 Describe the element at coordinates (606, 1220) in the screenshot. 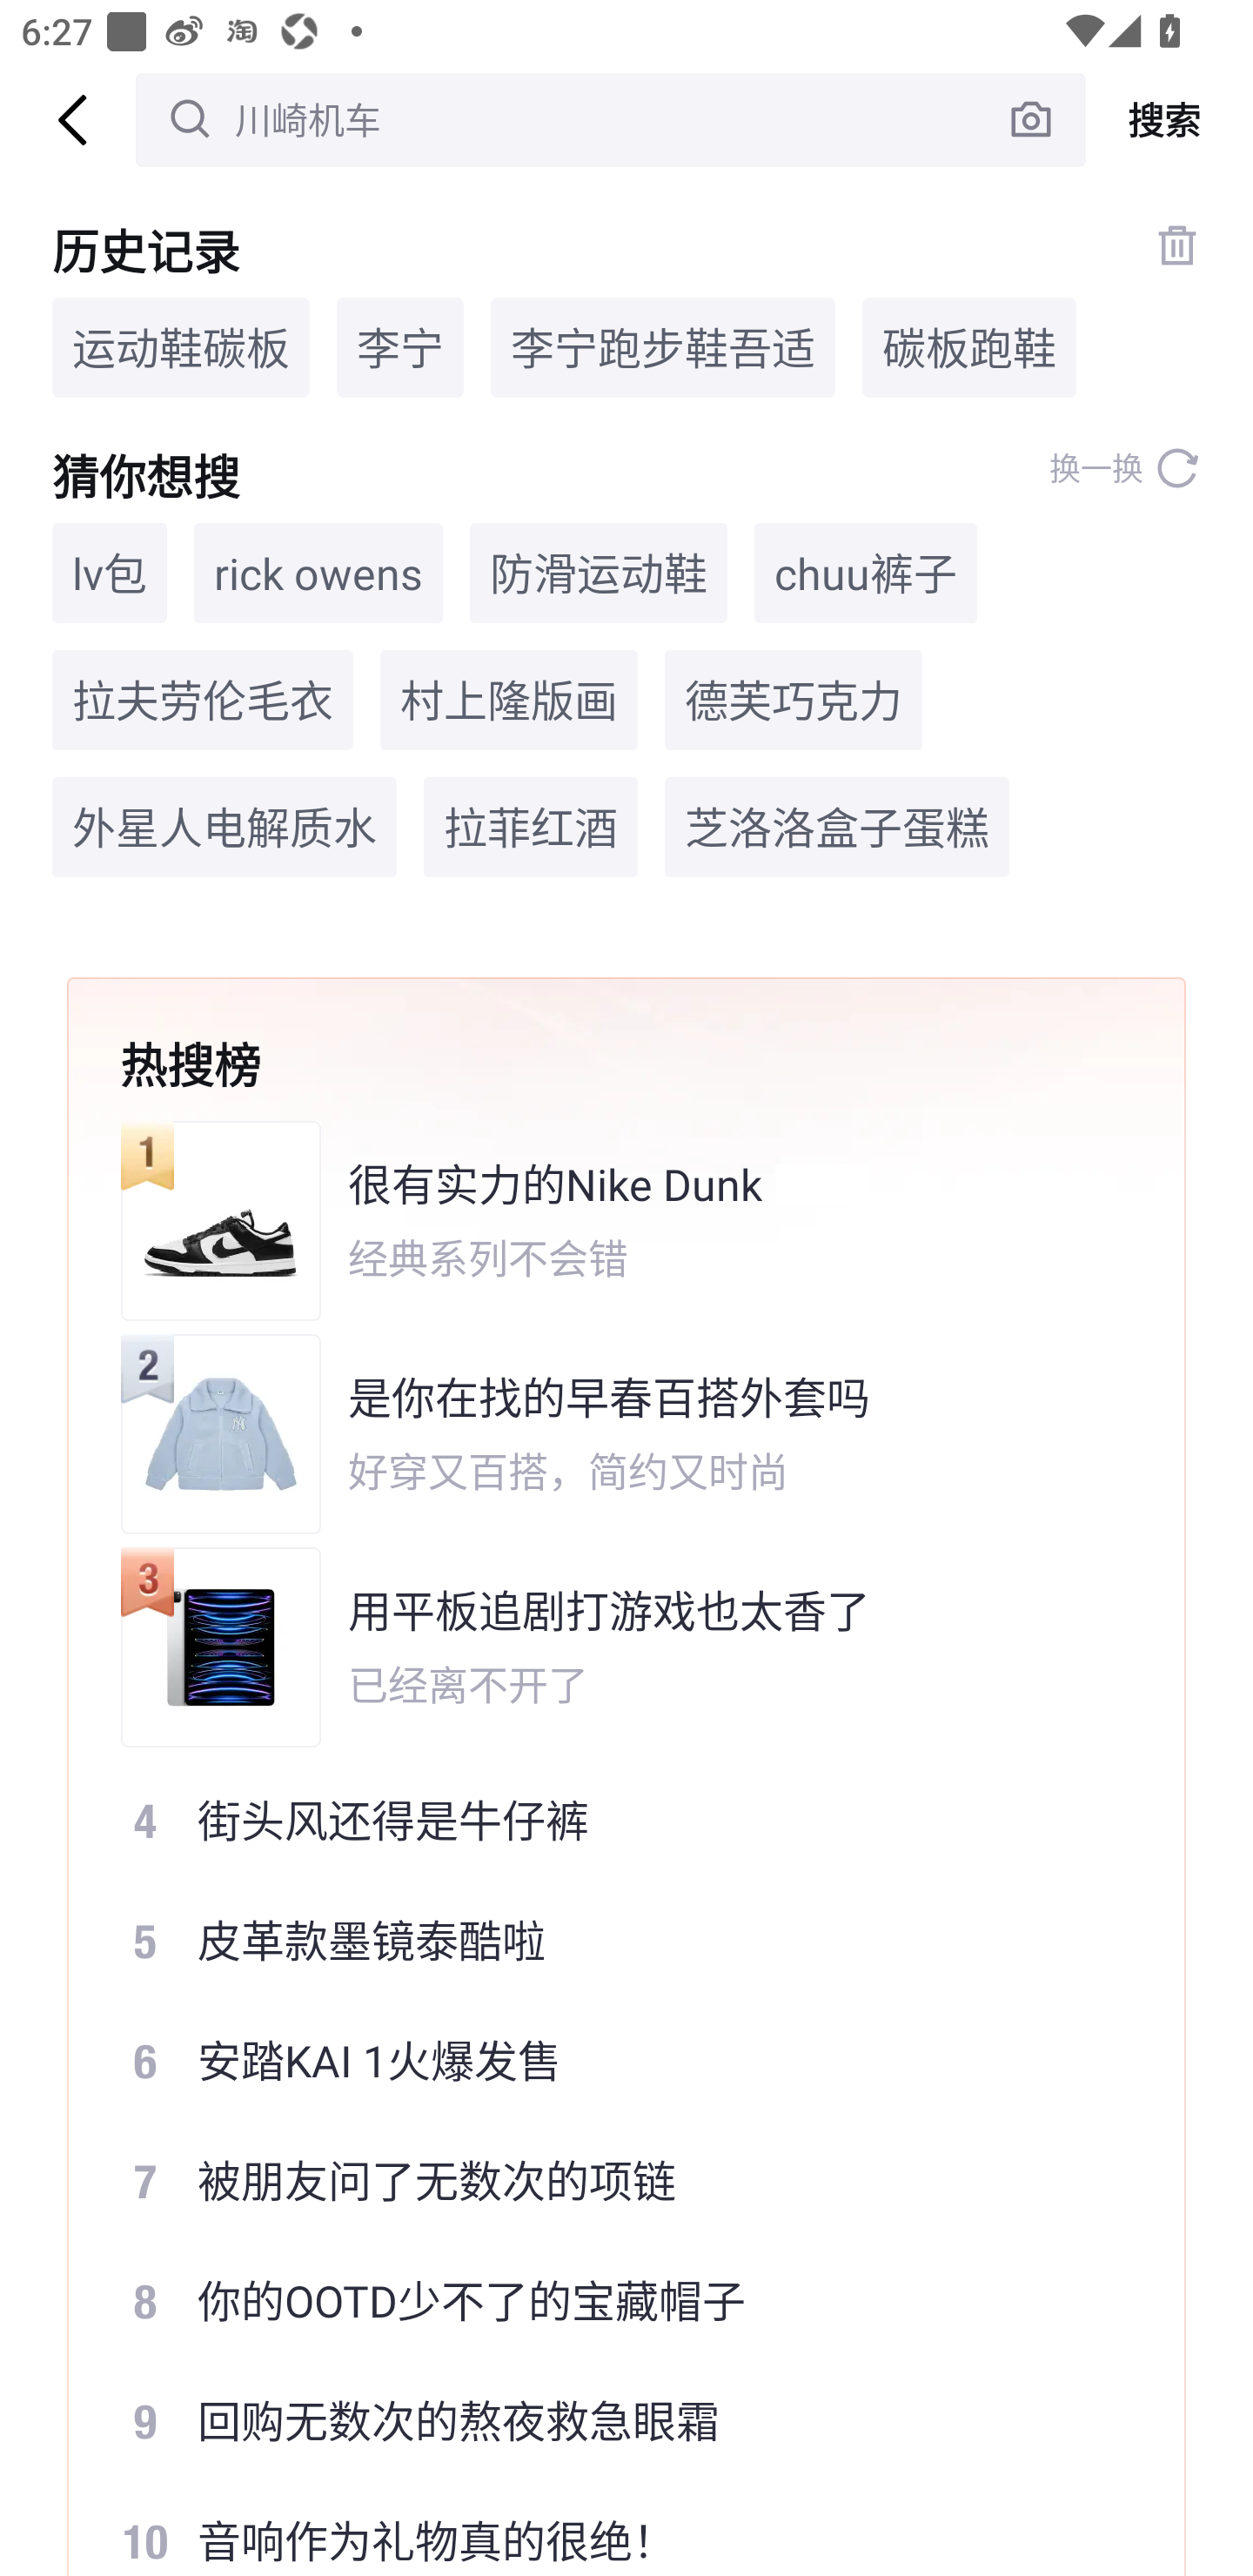

I see `很有实力的Nike Dunk 经典系列不会错` at that location.